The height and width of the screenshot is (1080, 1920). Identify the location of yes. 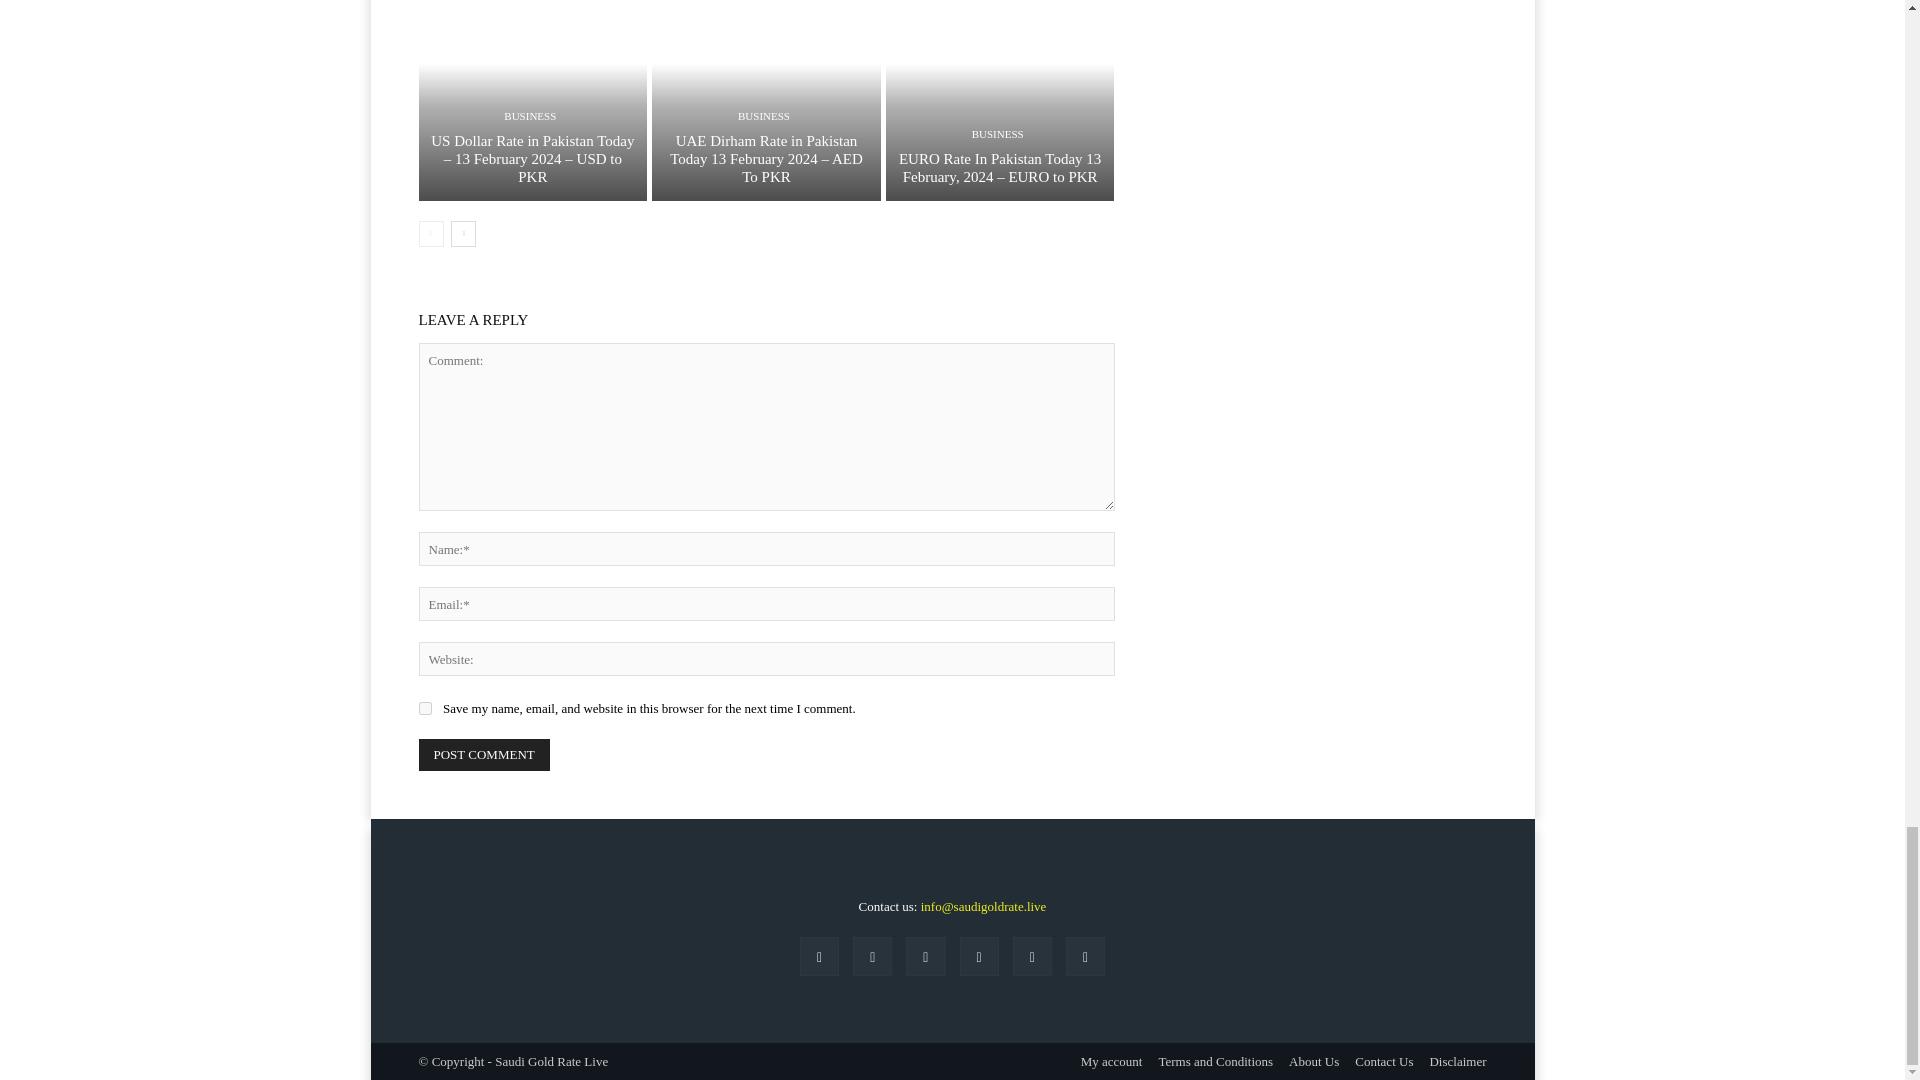
(424, 708).